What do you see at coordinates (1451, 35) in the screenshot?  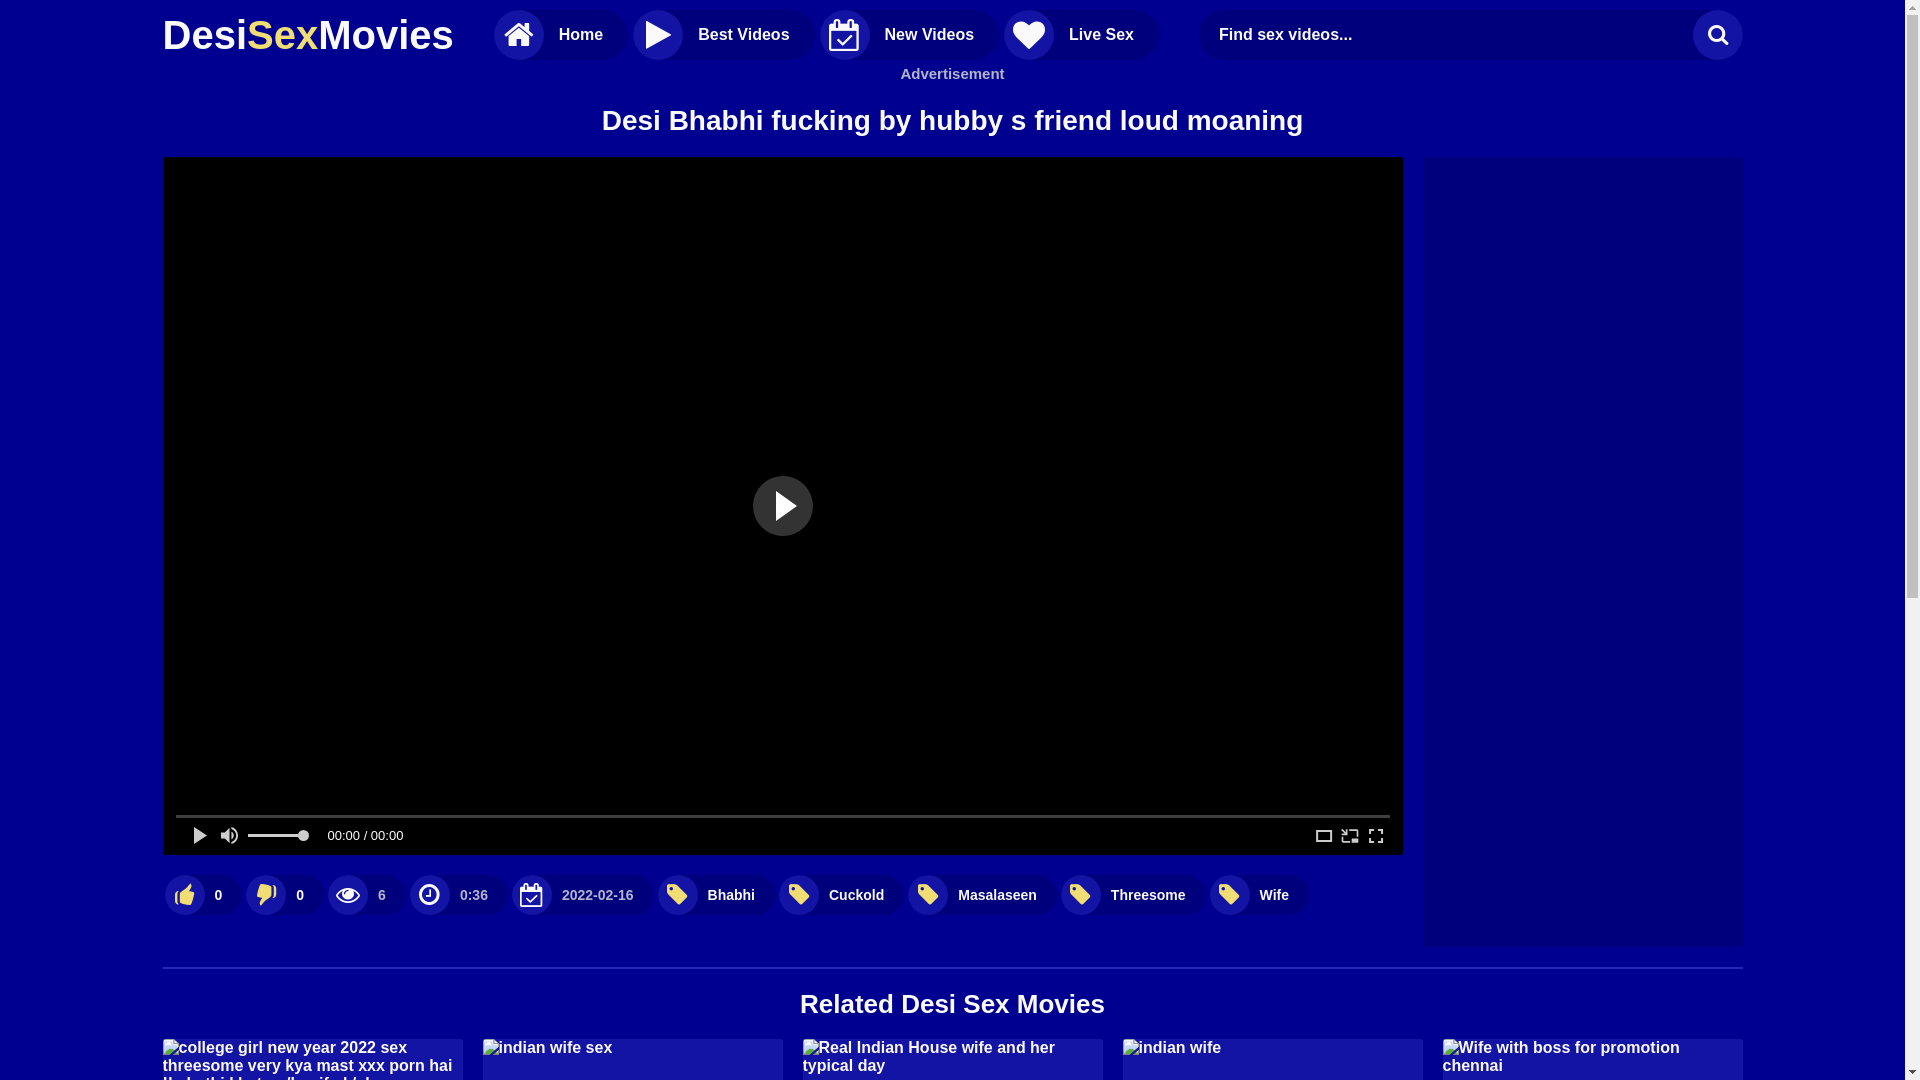 I see `Use Latin letters, digits, space, -` at bounding box center [1451, 35].